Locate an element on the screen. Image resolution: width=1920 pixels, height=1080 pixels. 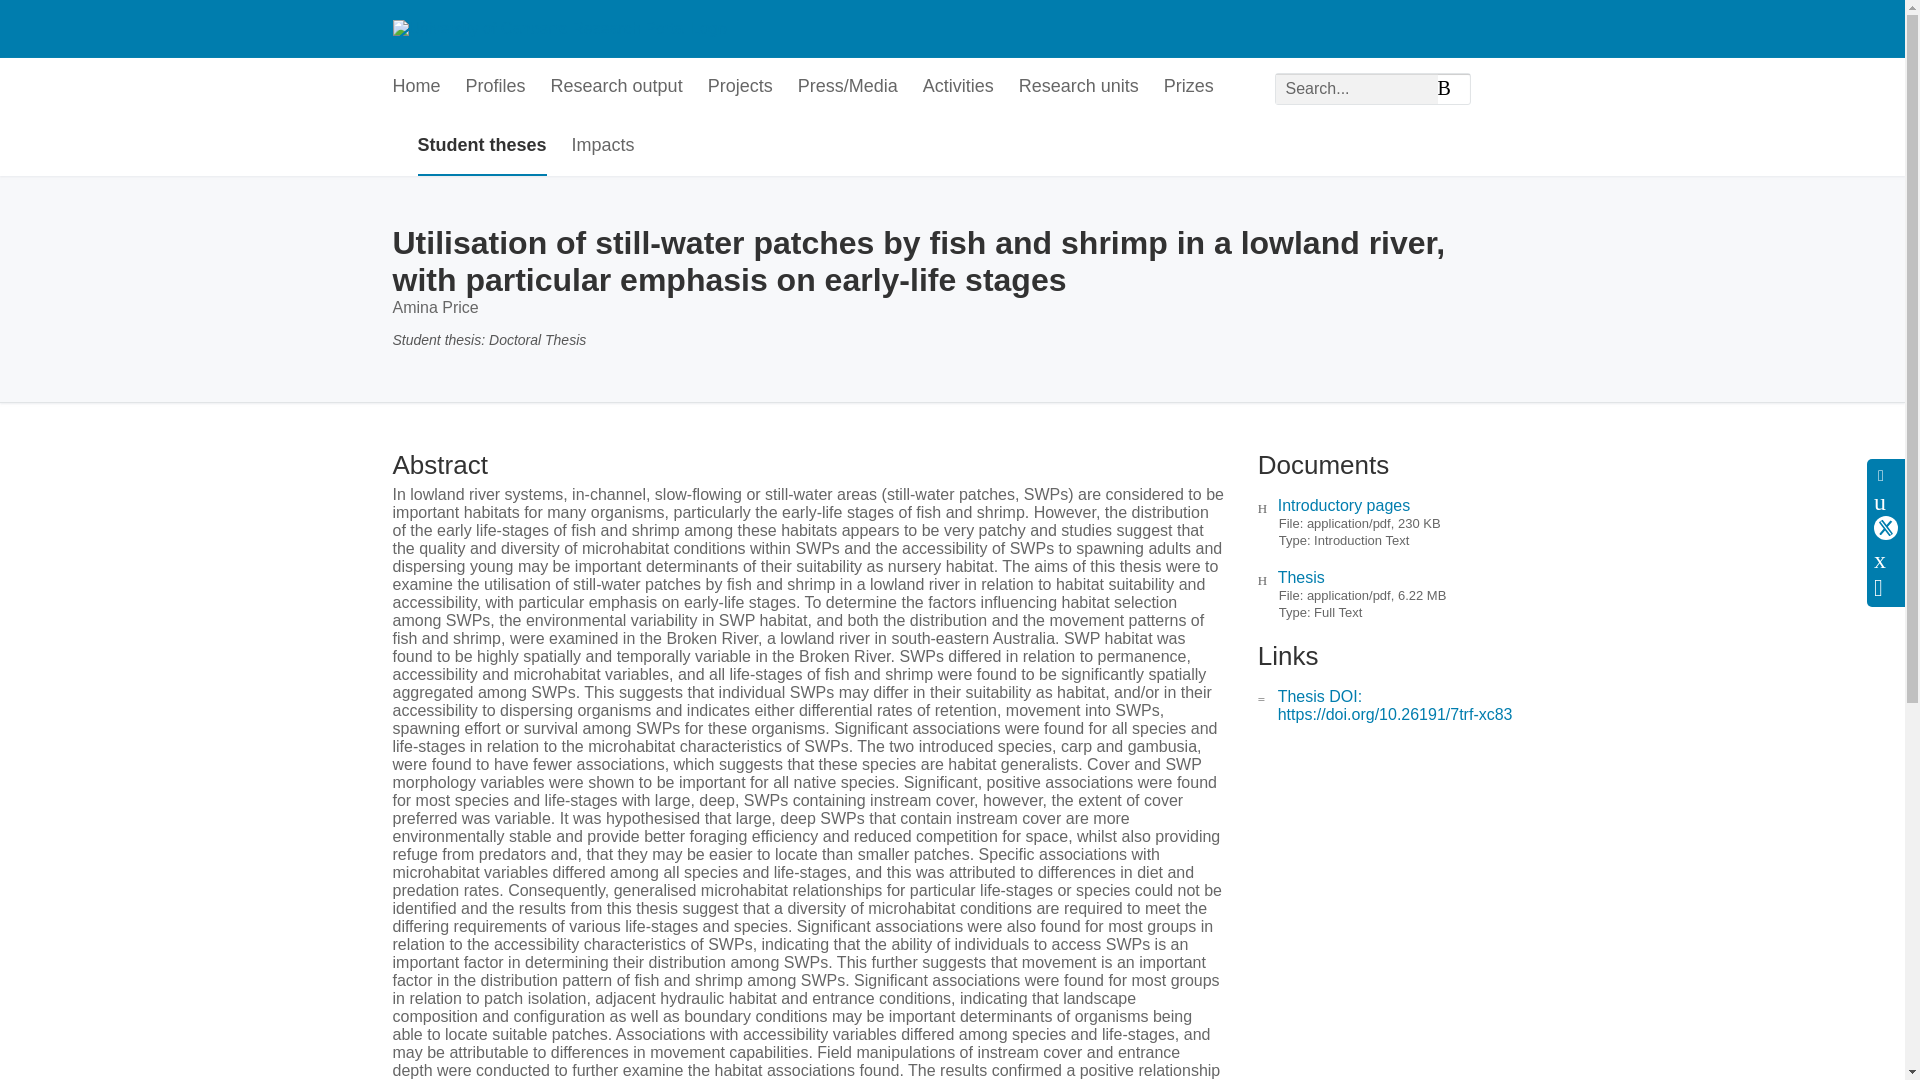
University of Canberra Research Portal Home is located at coordinates (558, 28).